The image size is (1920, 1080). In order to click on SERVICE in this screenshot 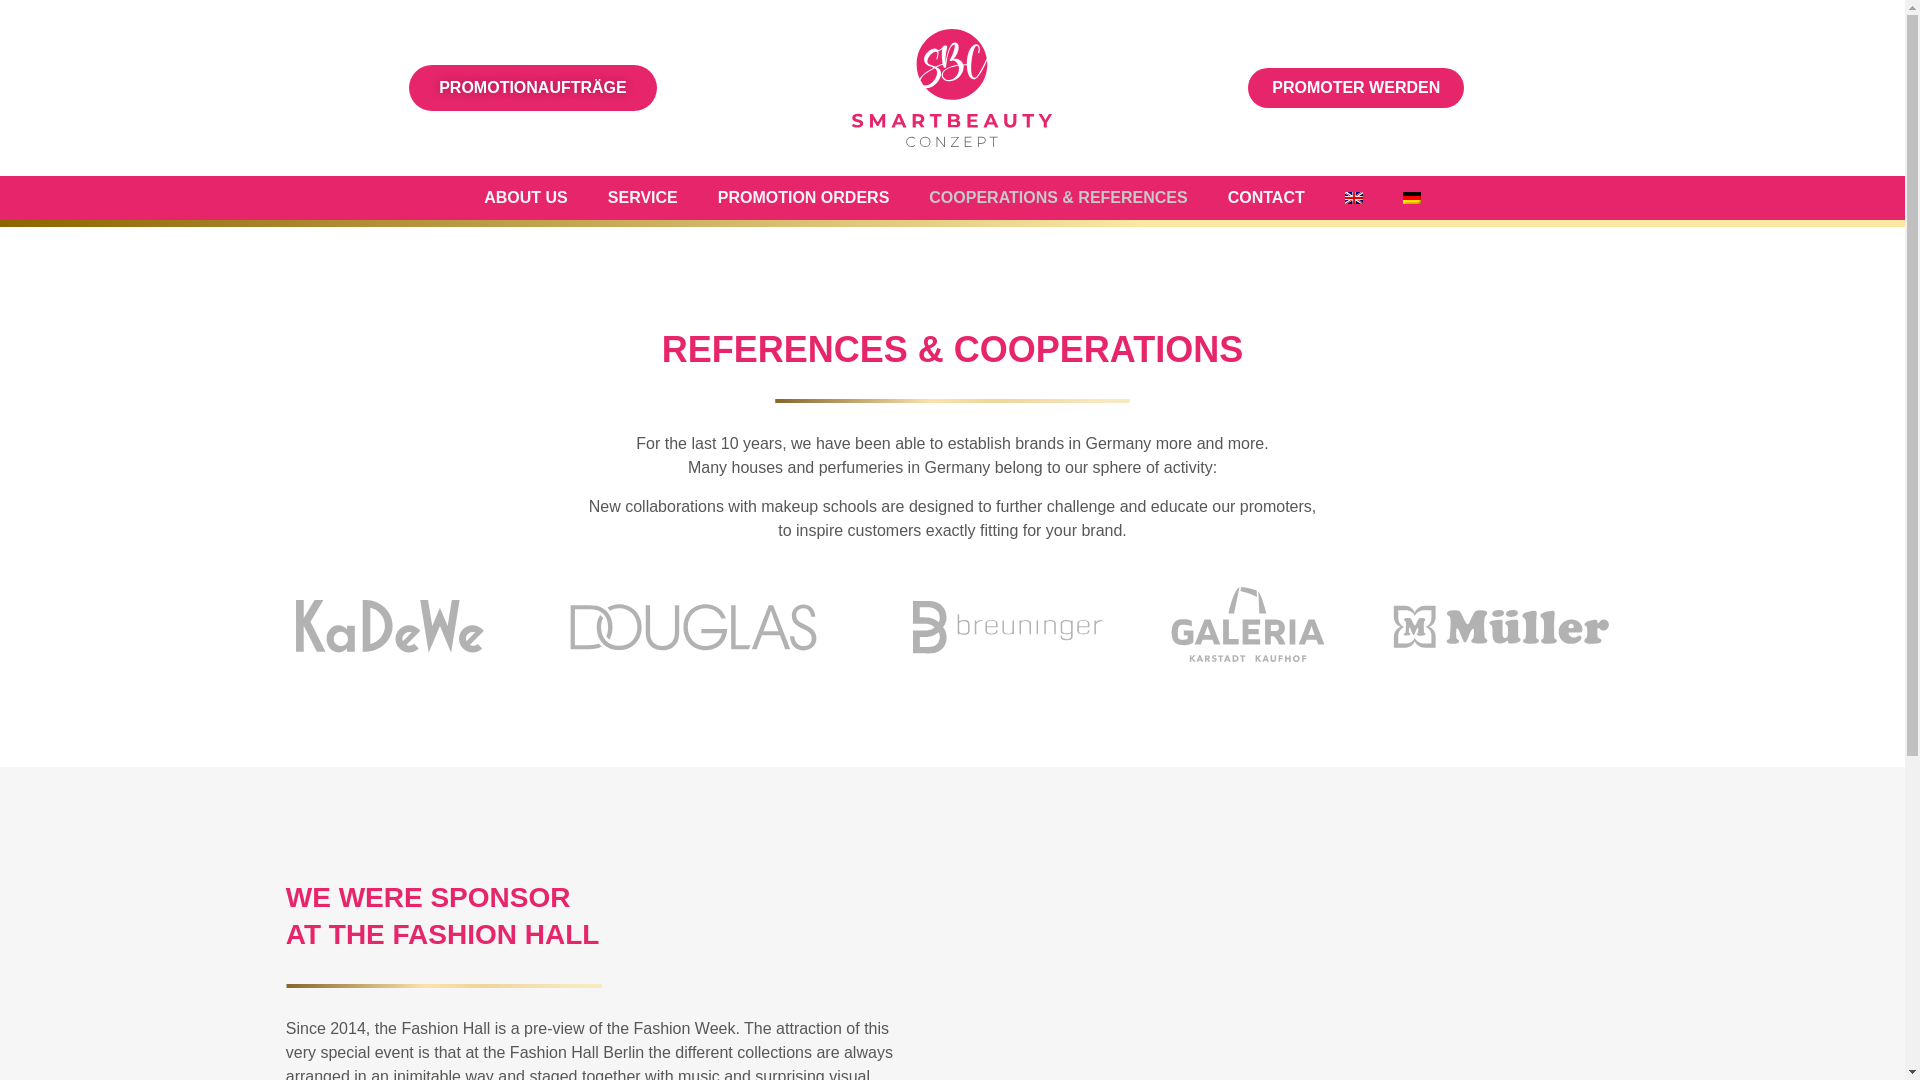, I will do `click(642, 198)`.